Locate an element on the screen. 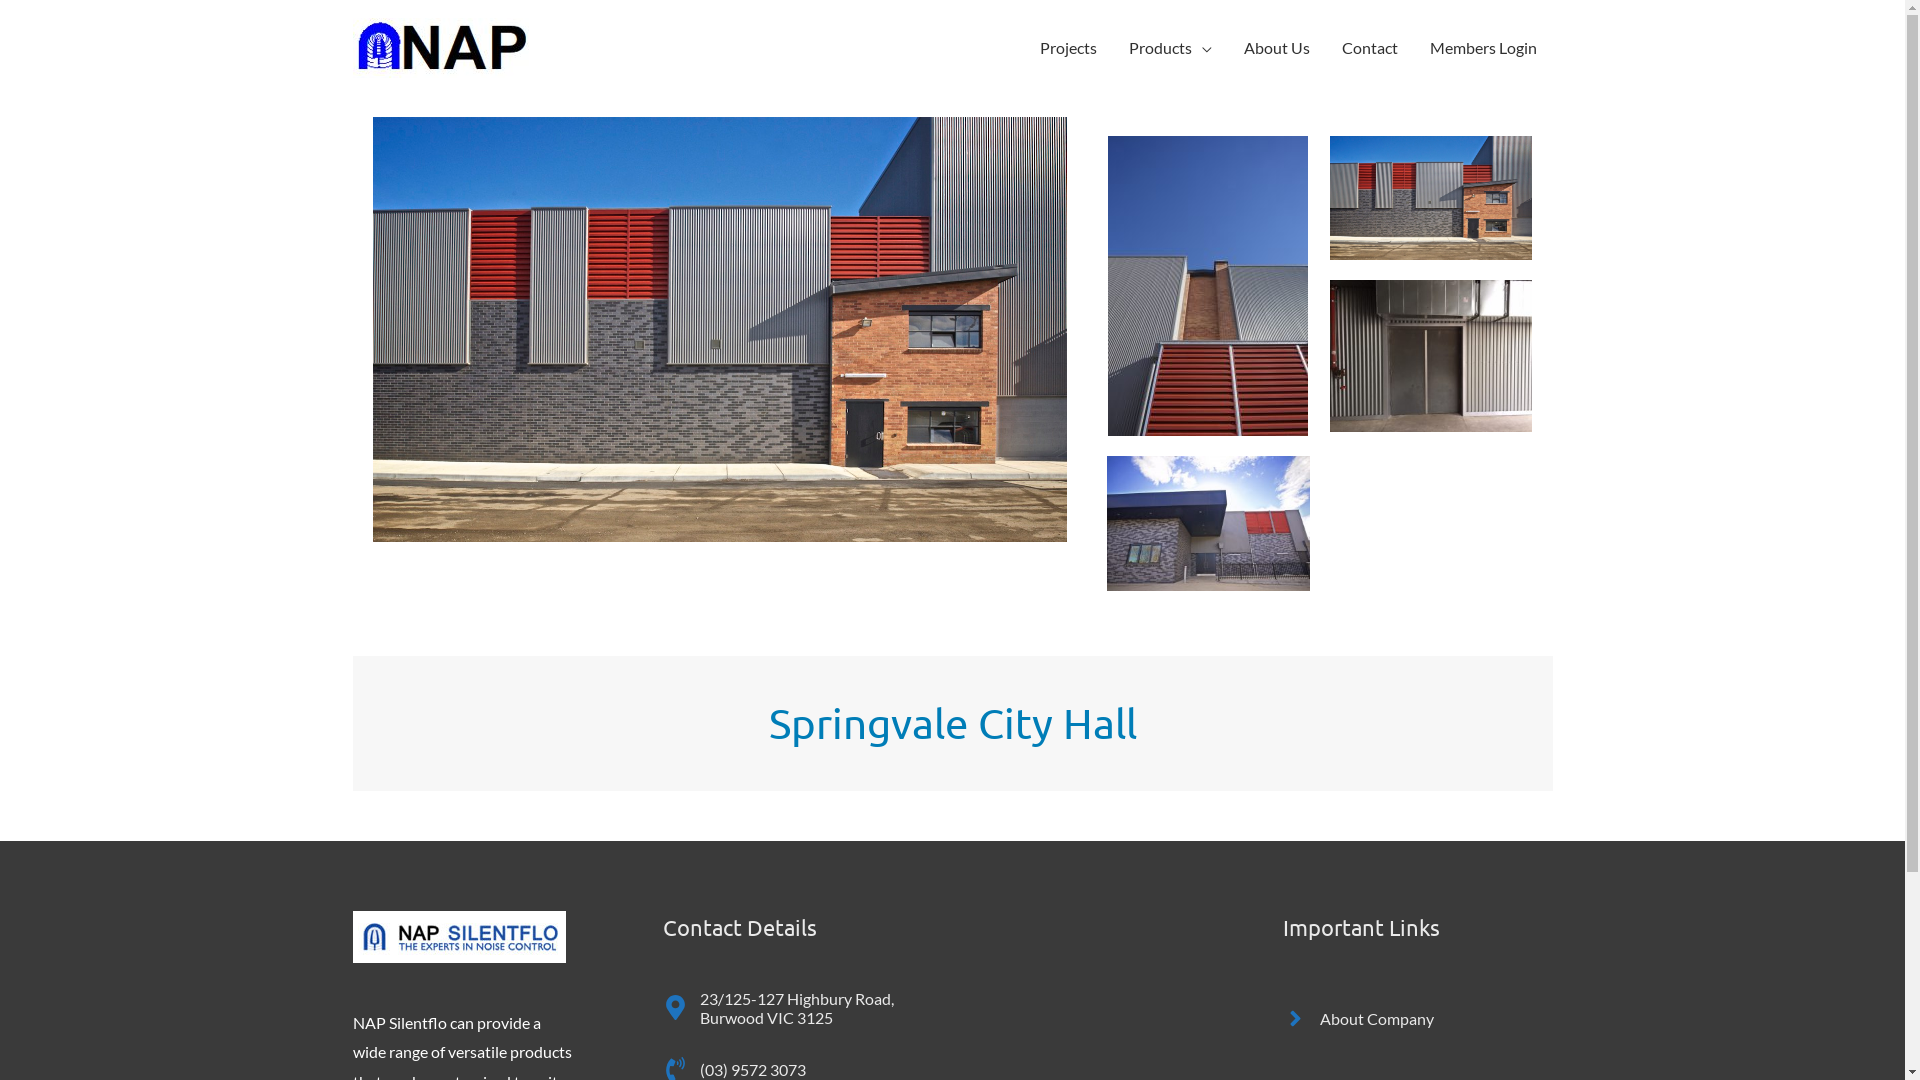 The height and width of the screenshot is (1080, 1920). Springvale Louvres is located at coordinates (1432, 198).